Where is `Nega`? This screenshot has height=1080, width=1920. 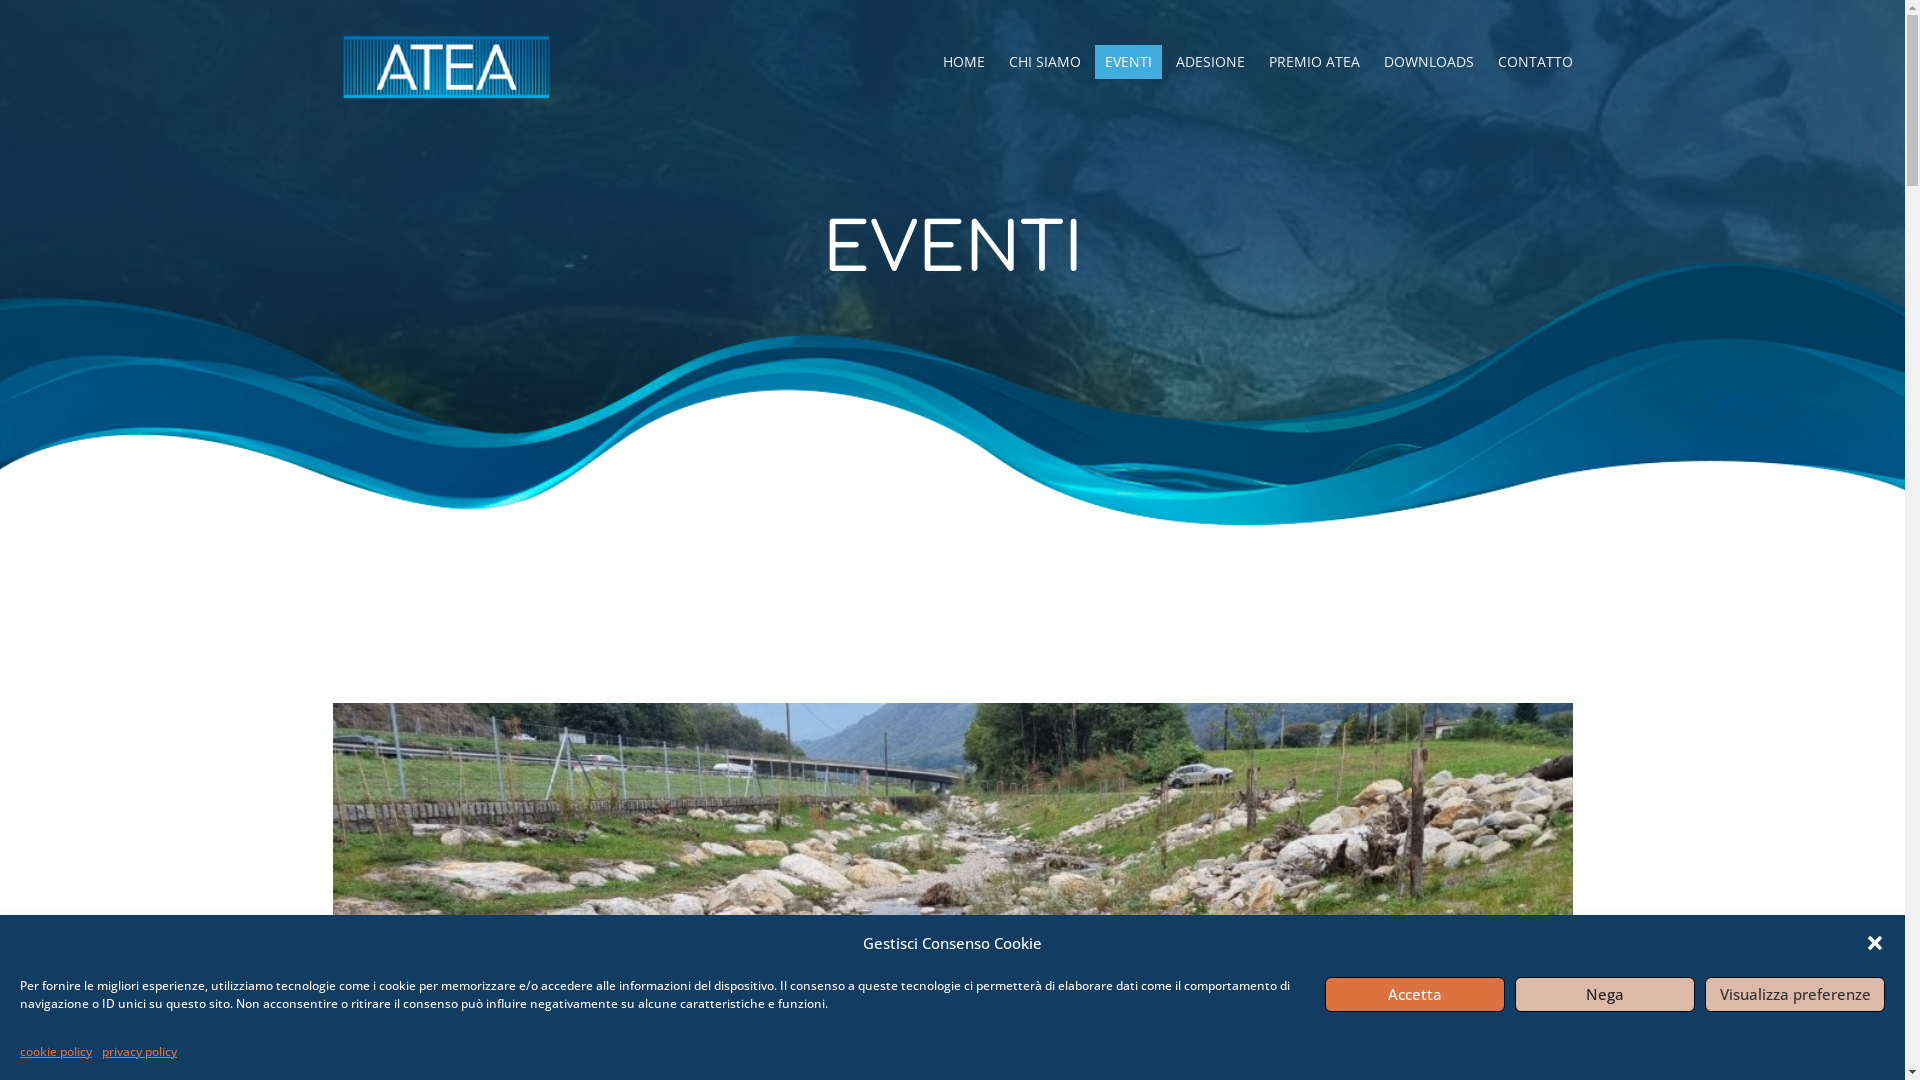
Nega is located at coordinates (1605, 994).